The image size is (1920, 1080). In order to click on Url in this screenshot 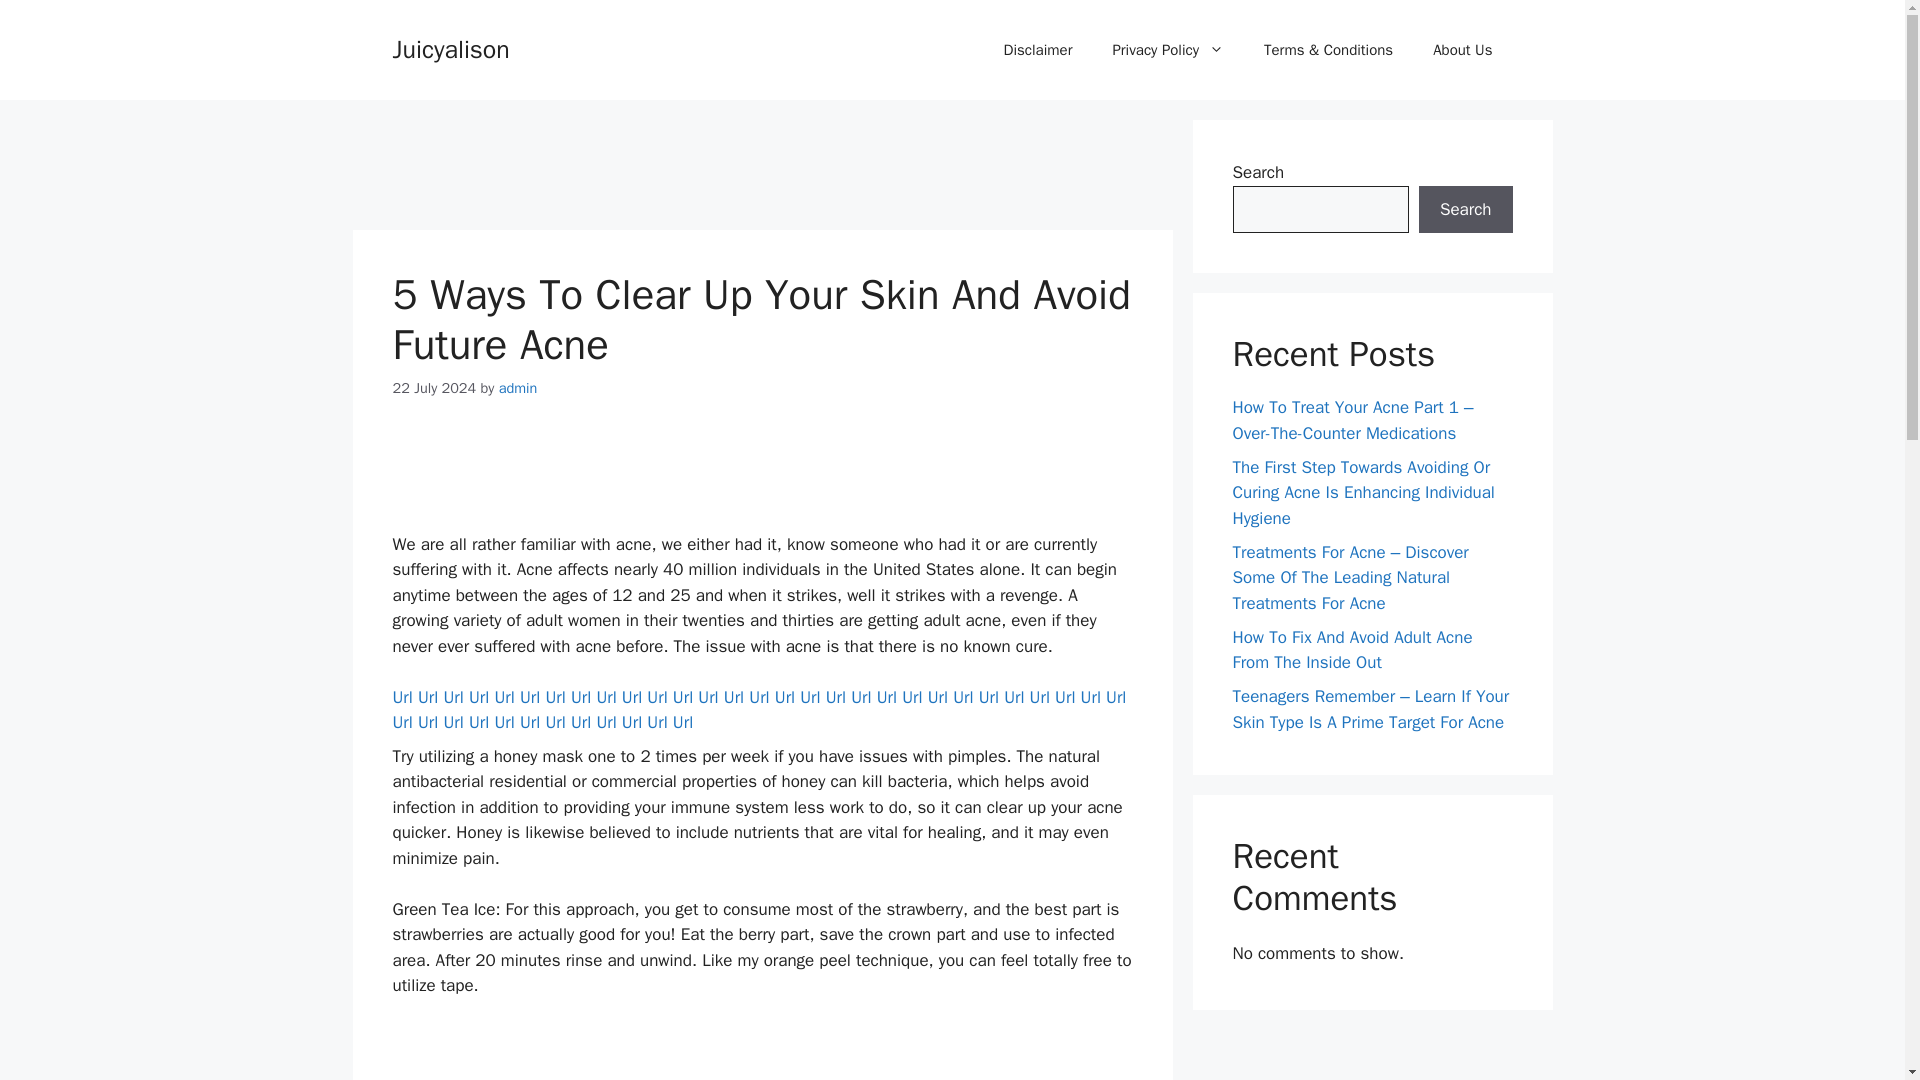, I will do `click(962, 697)`.